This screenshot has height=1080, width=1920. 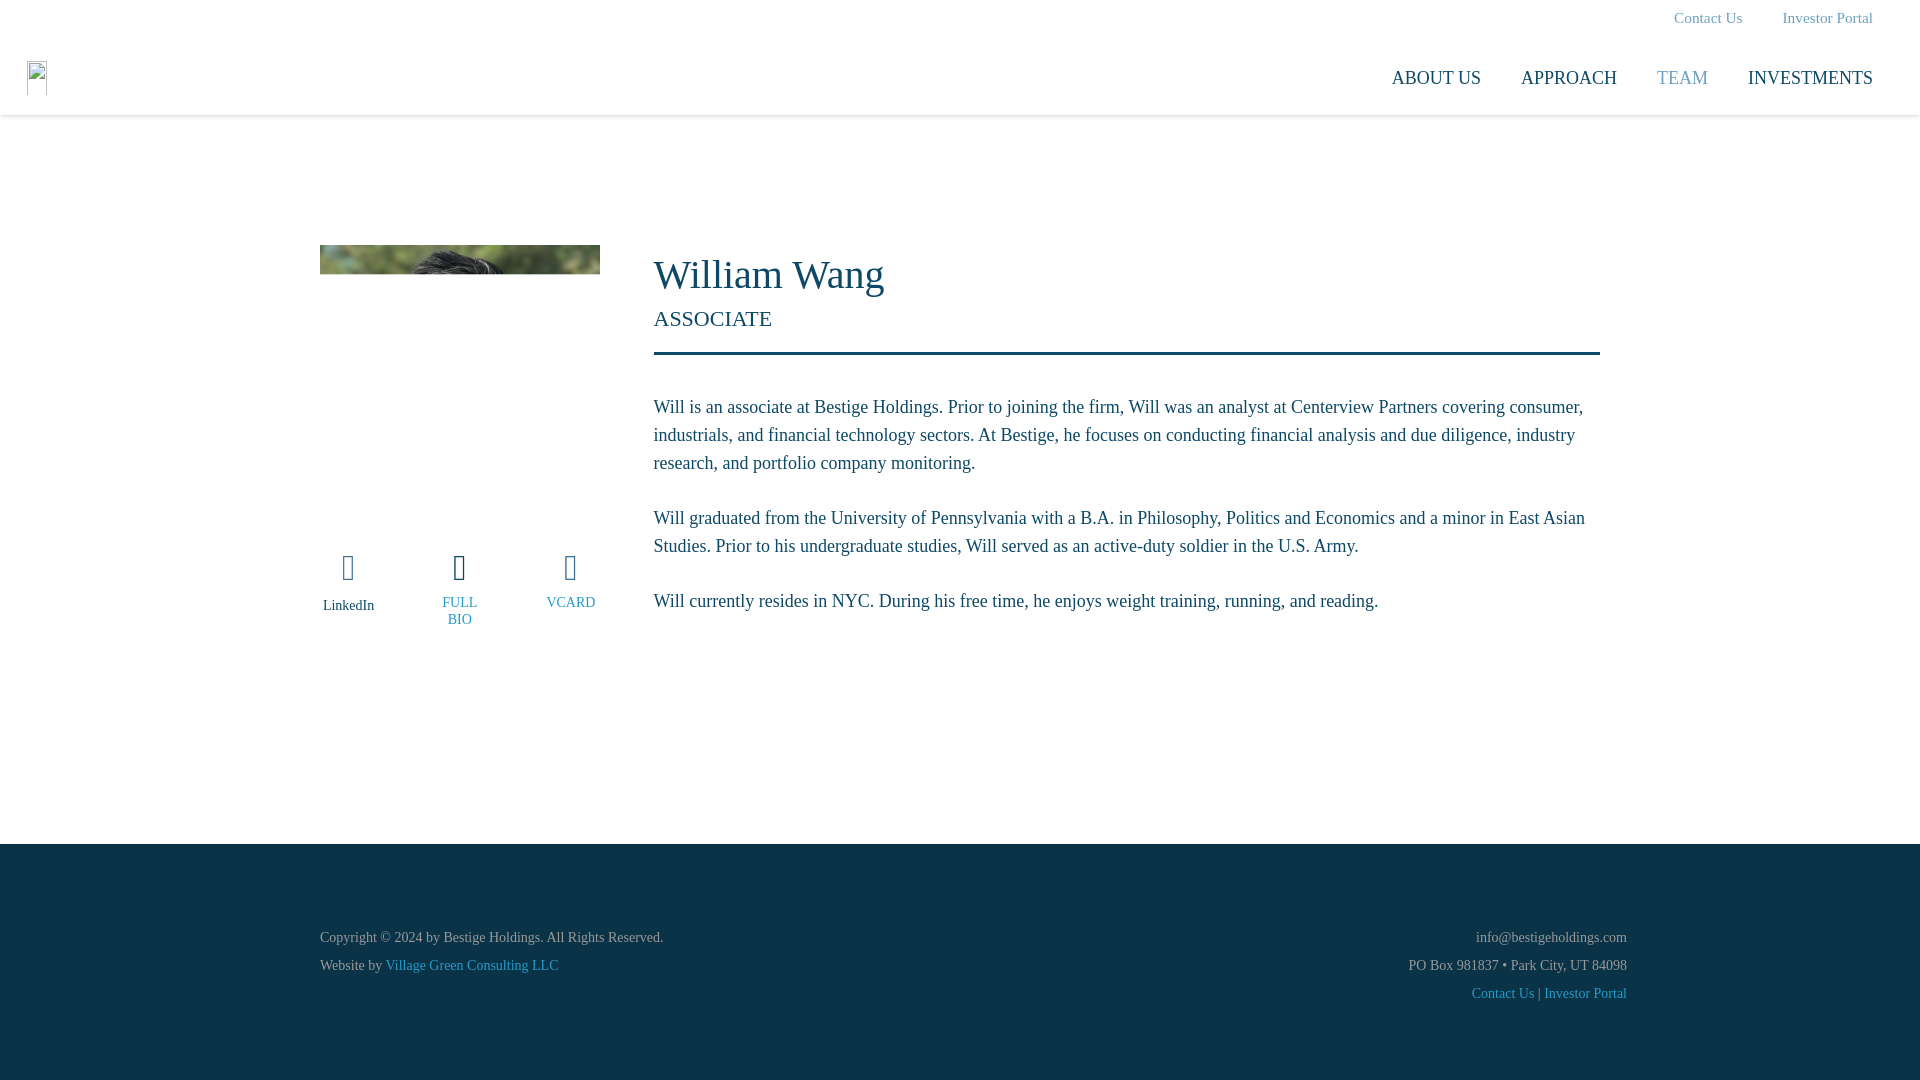 I want to click on ABOUT US, so click(x=1436, y=77).